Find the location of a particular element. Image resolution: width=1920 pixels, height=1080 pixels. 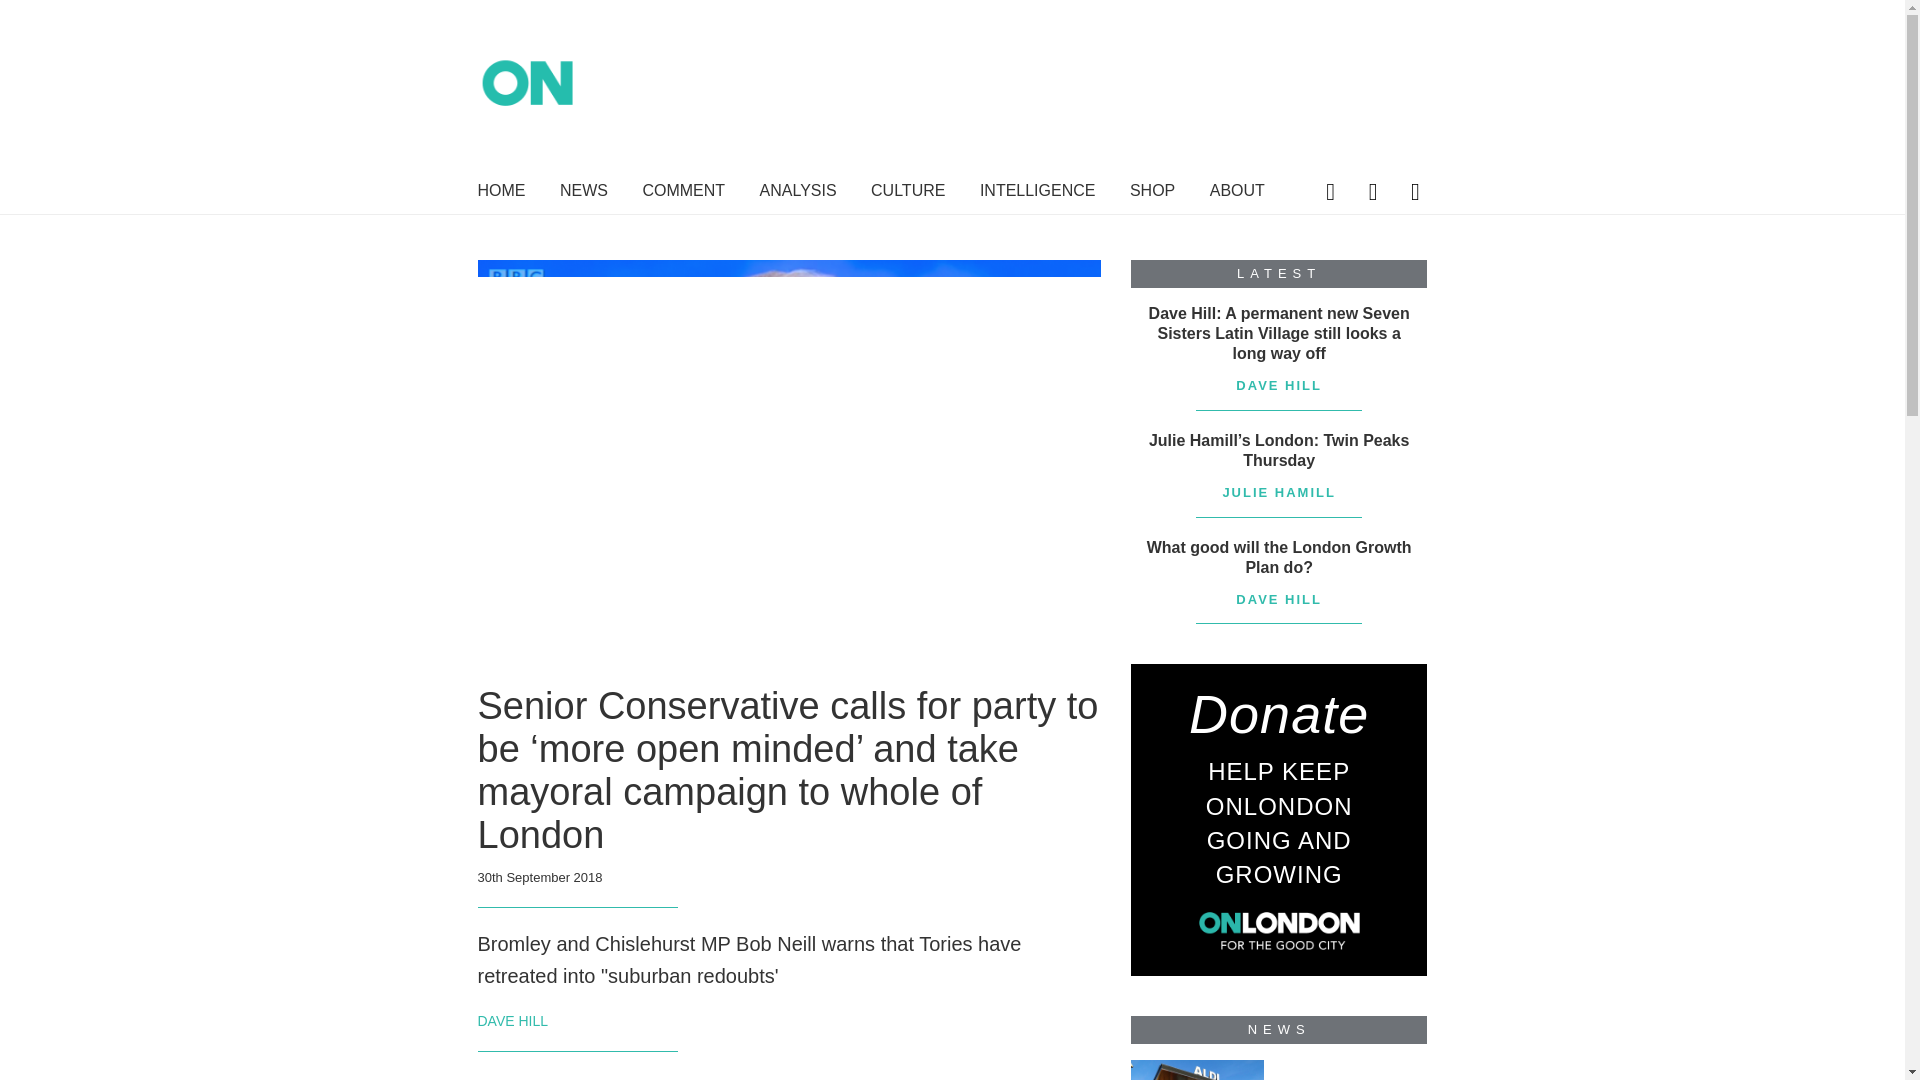

INTELLIGENCE is located at coordinates (1038, 194).